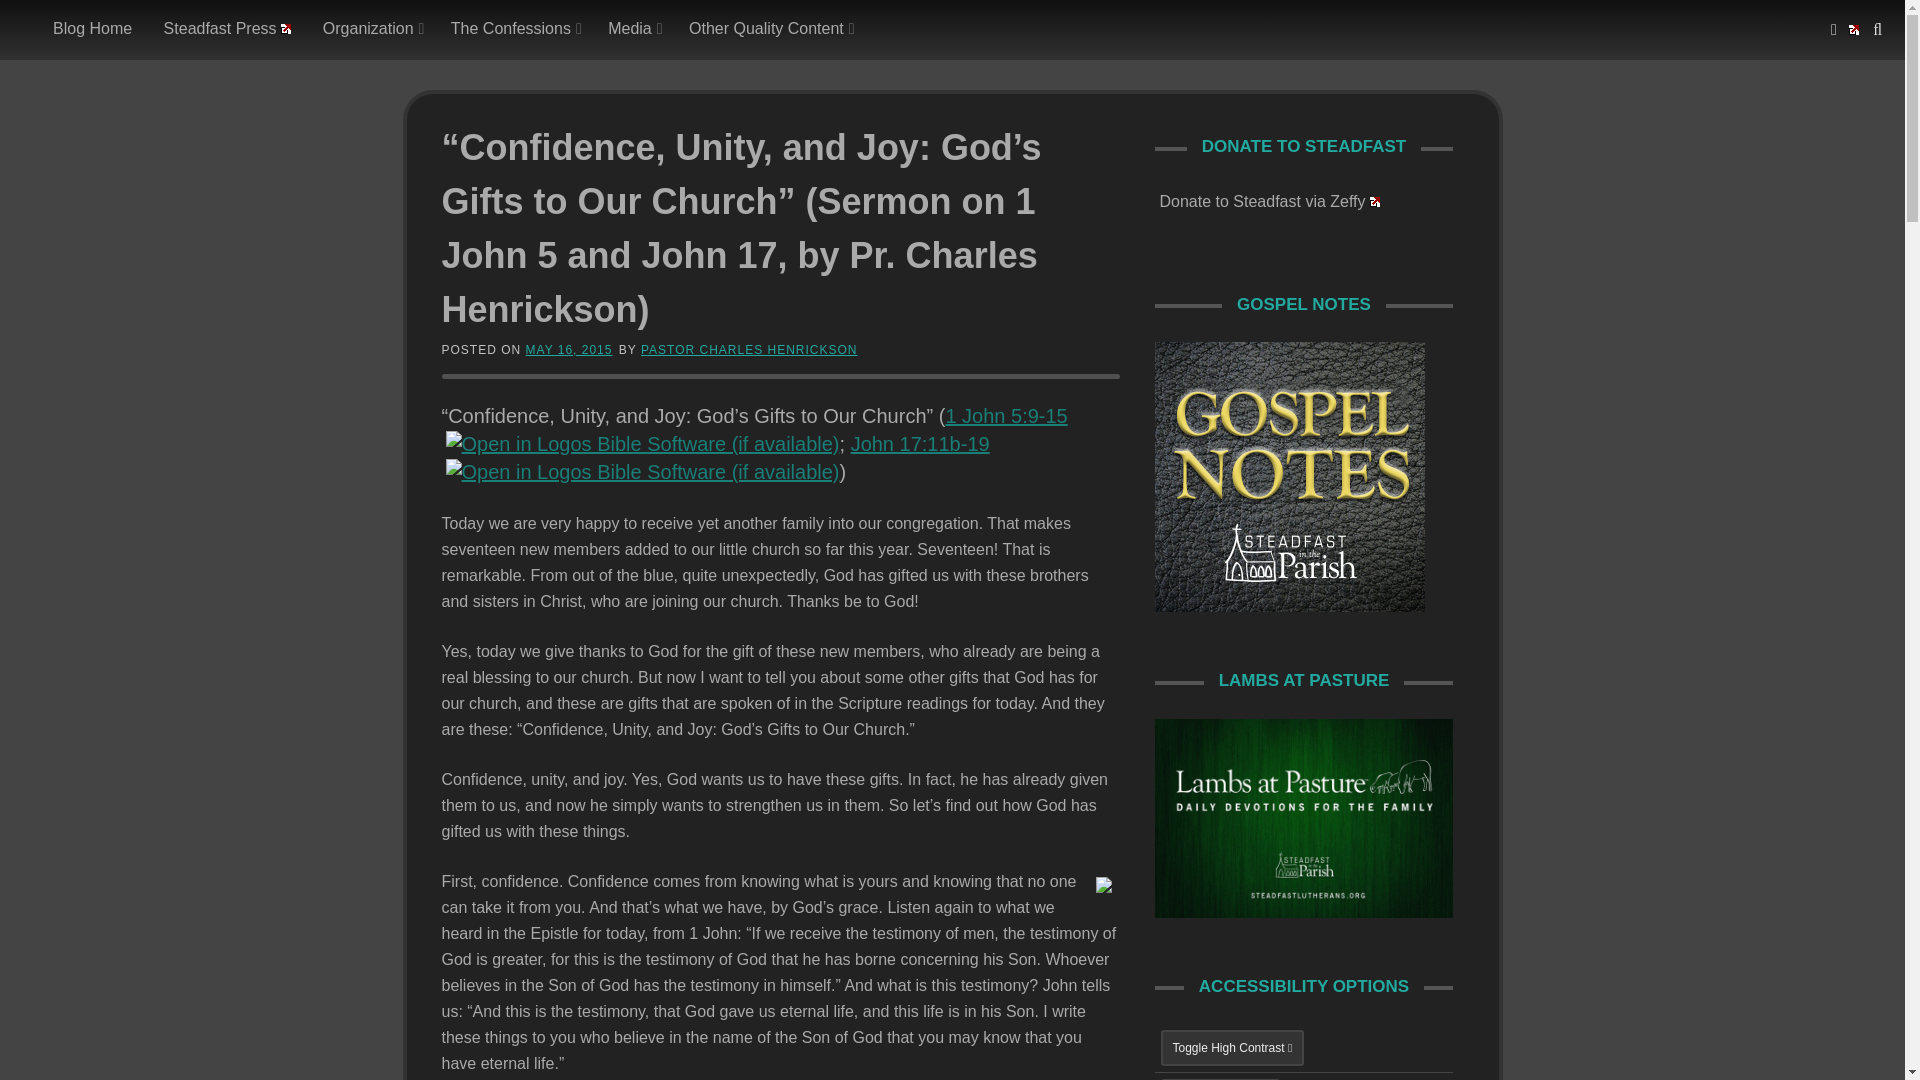 This screenshot has height=1080, width=1920. What do you see at coordinates (632, 29) in the screenshot?
I see `Media` at bounding box center [632, 29].